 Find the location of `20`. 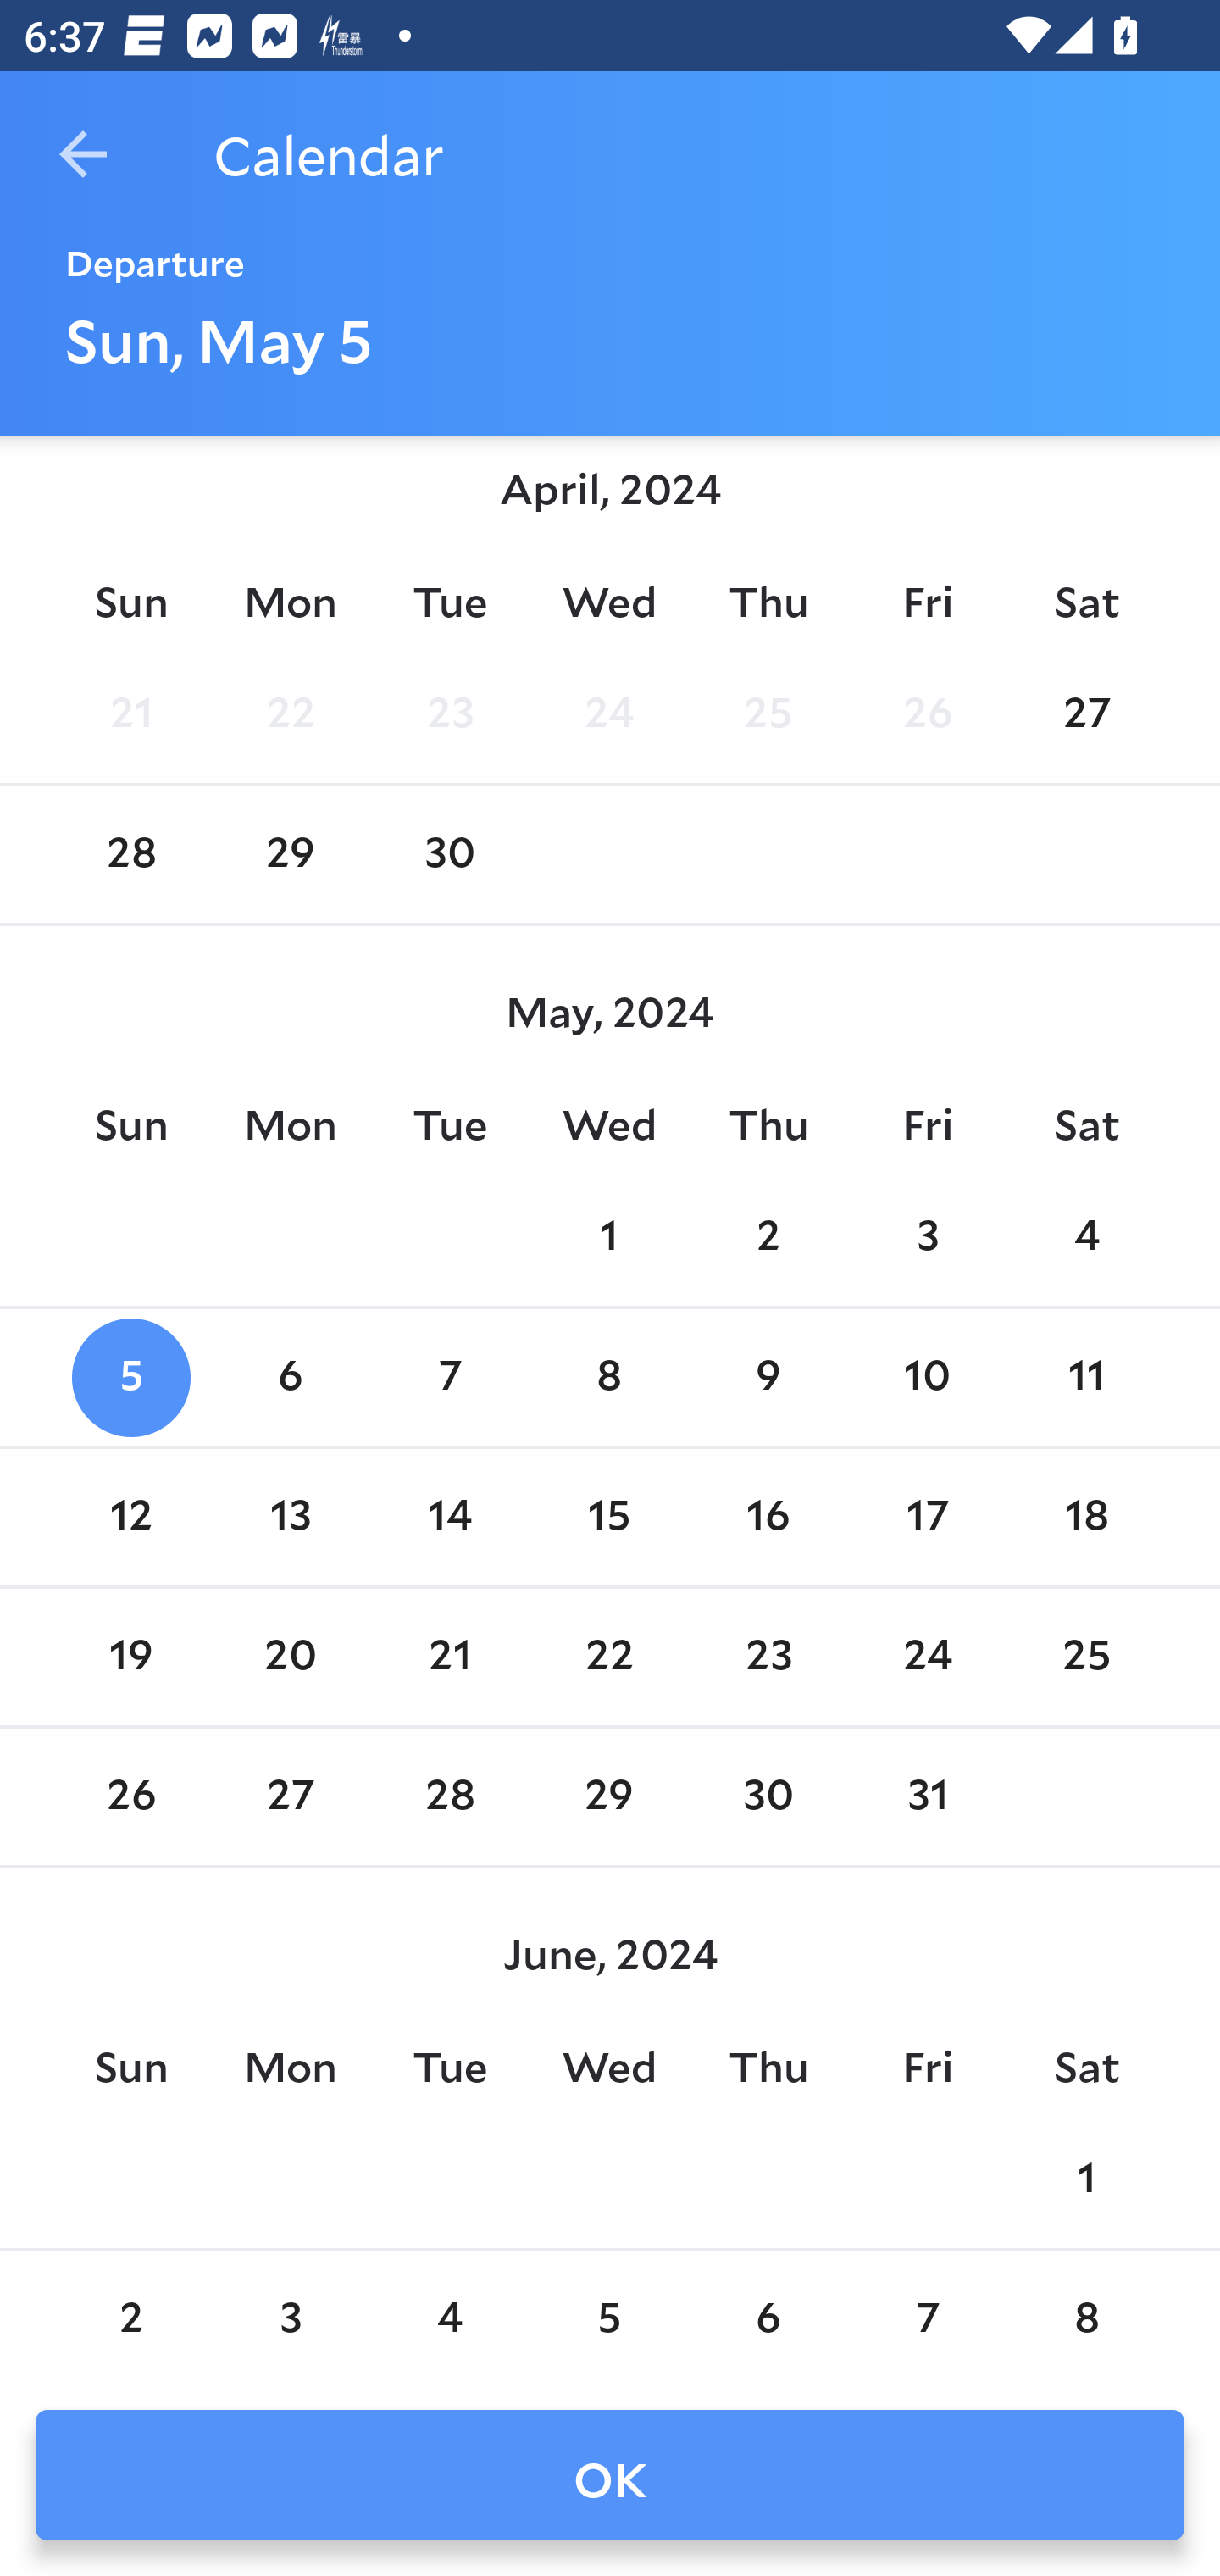

20 is located at coordinates (291, 1656).